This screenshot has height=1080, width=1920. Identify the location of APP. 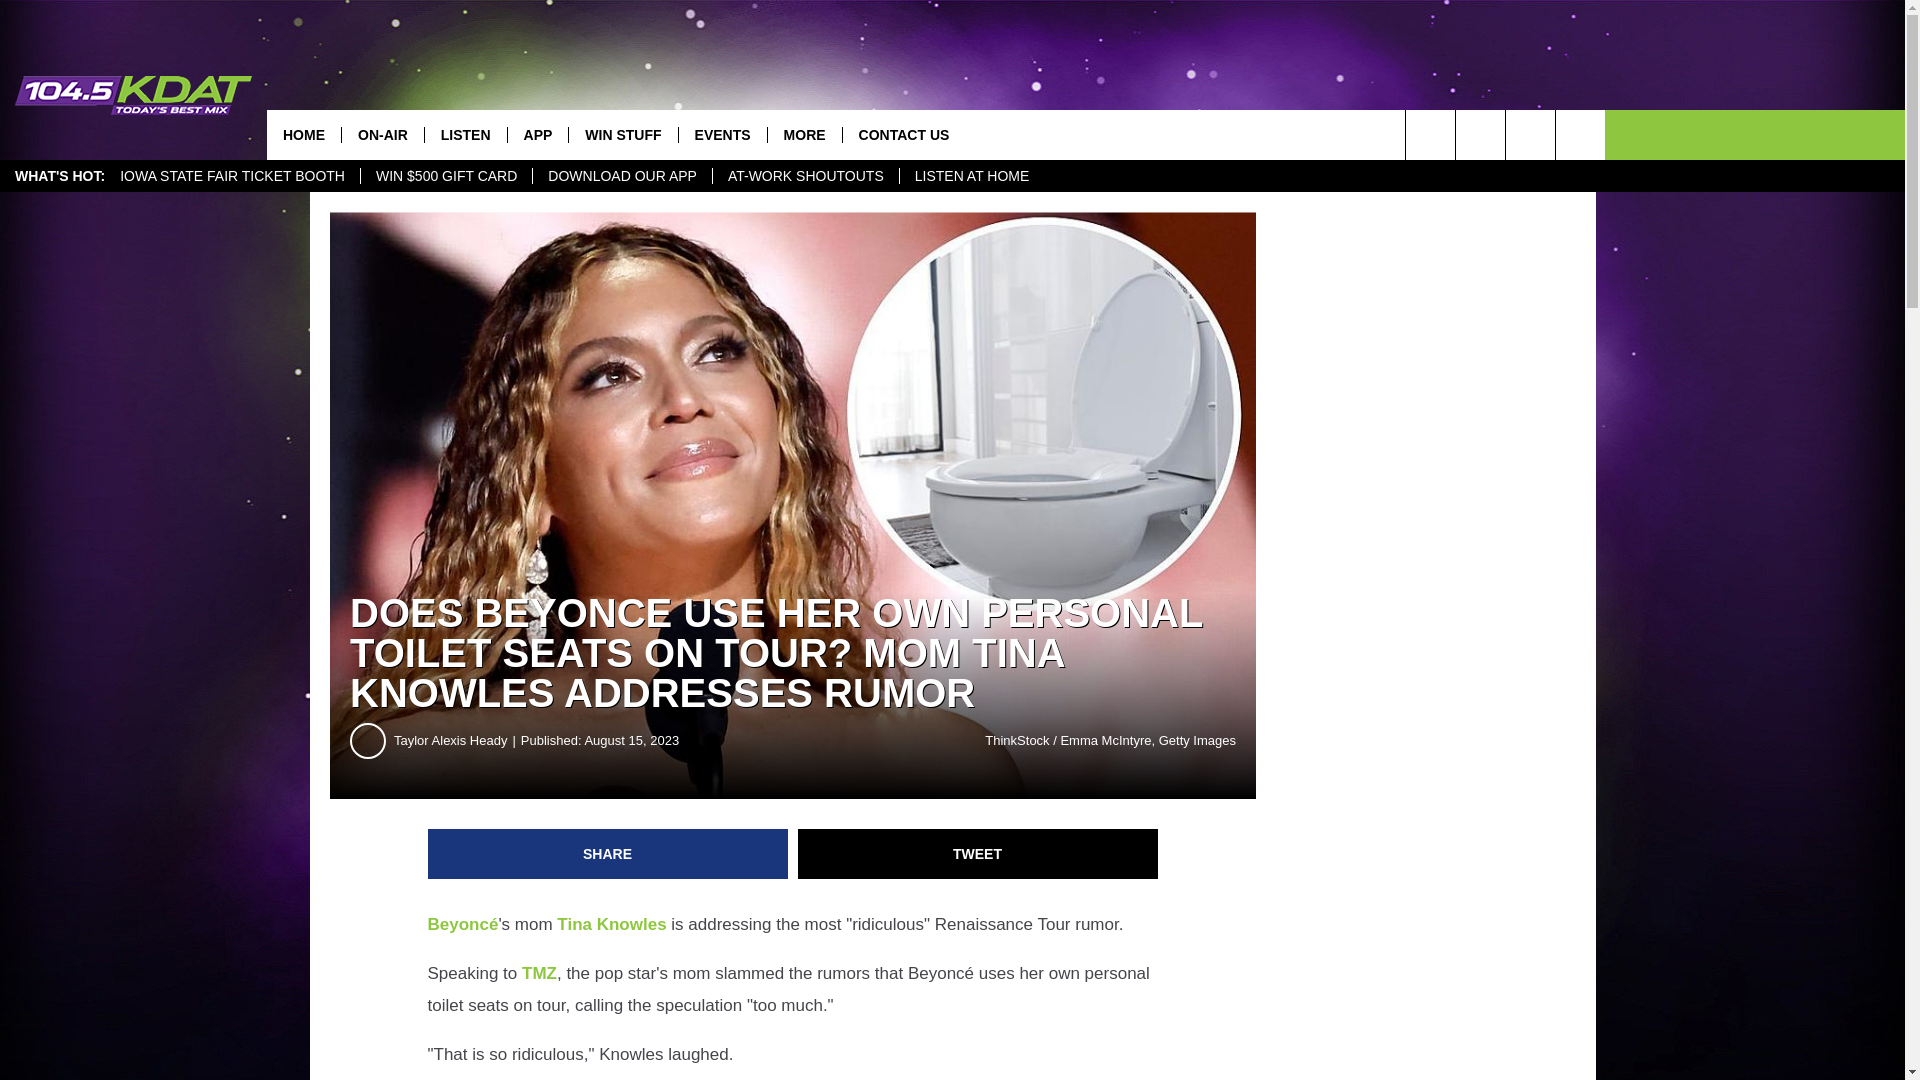
(537, 134).